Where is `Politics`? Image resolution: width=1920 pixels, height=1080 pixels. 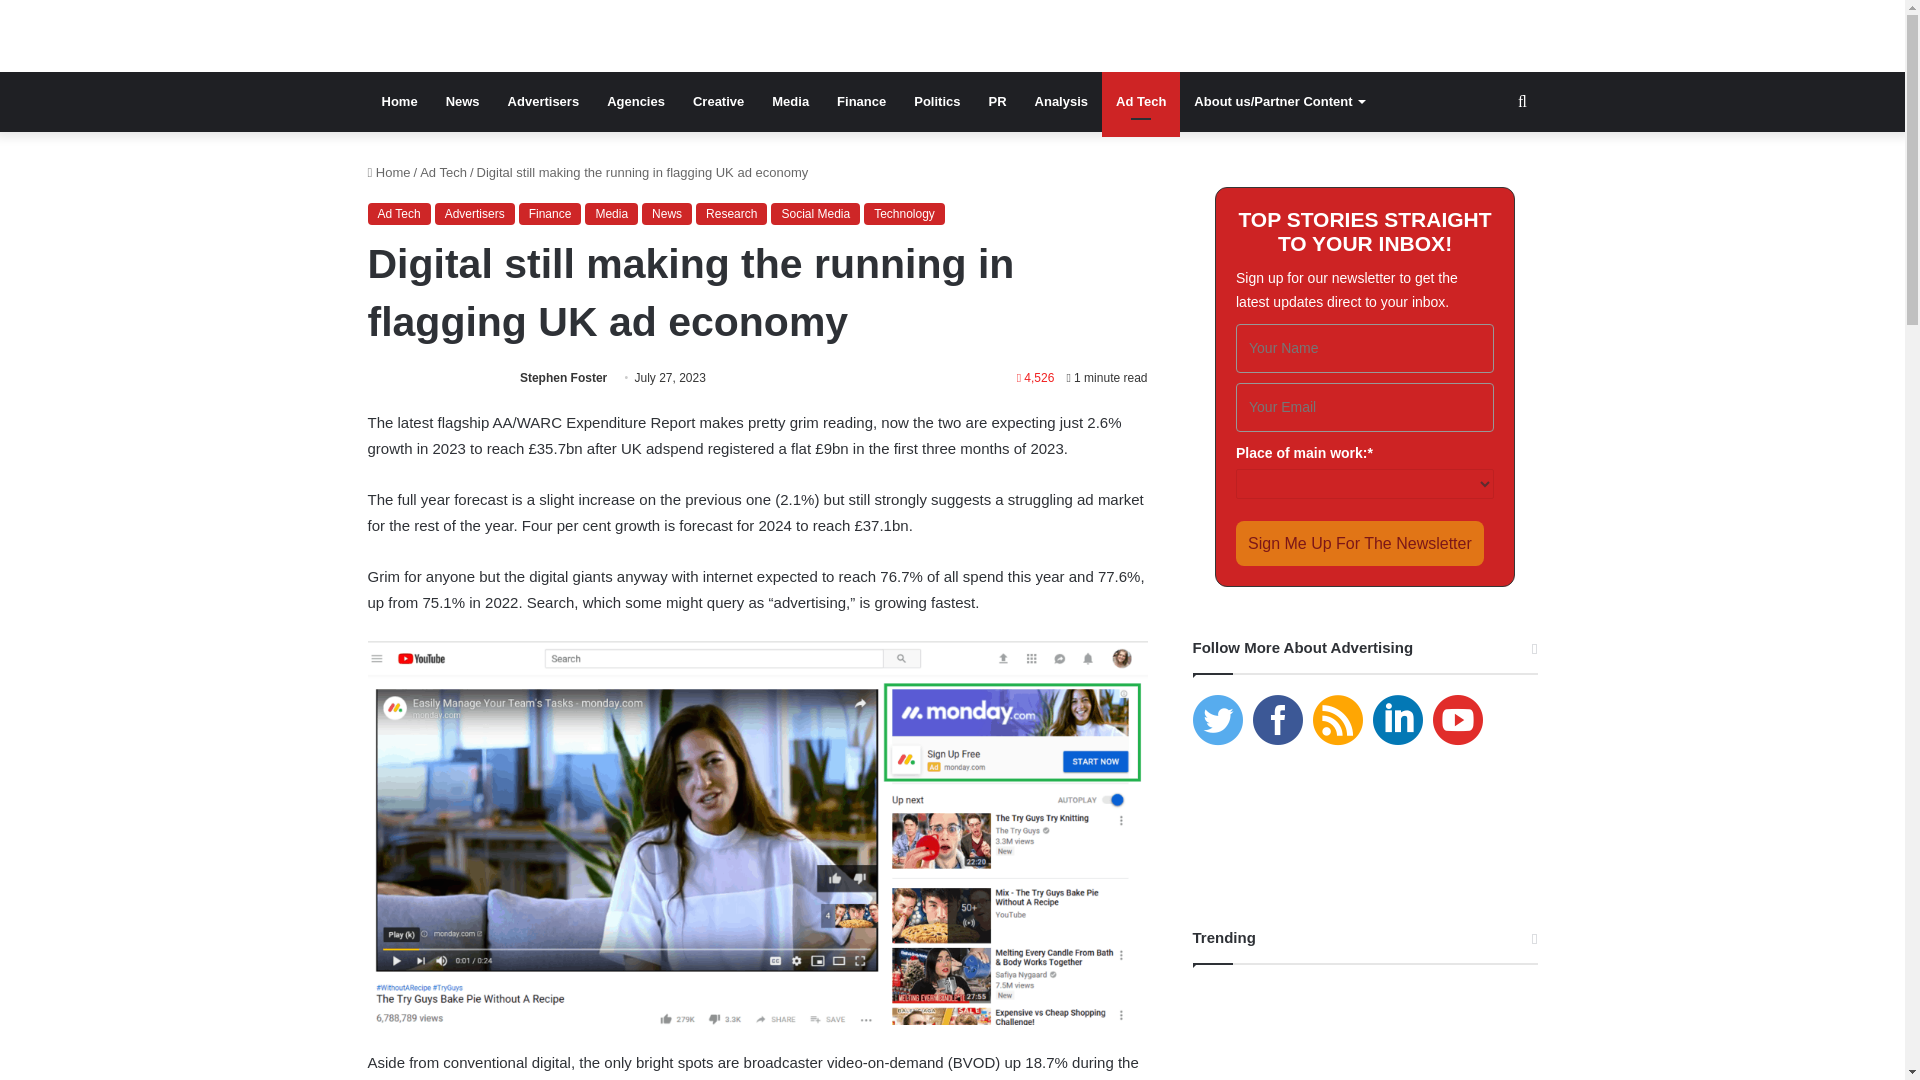 Politics is located at coordinates (936, 102).